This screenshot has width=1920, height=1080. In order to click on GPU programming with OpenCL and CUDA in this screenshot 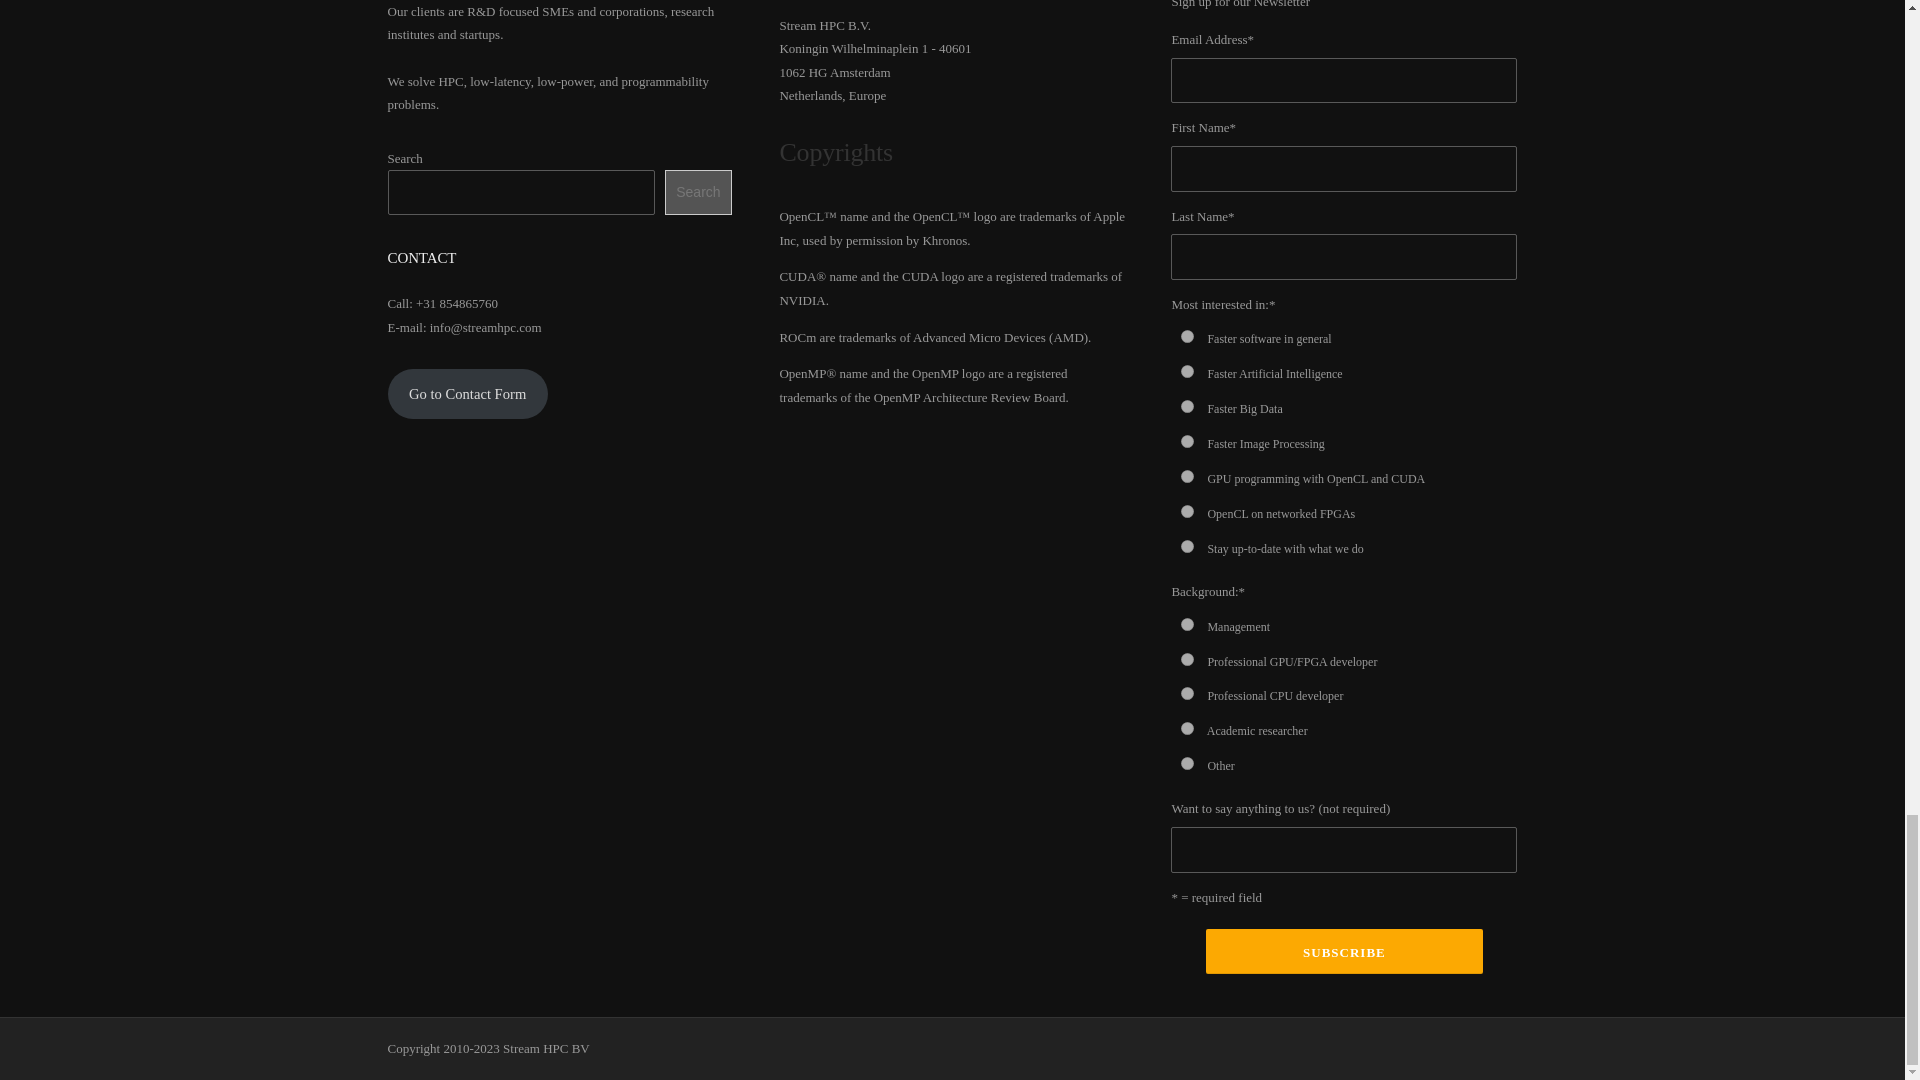, I will do `click(1187, 476)`.